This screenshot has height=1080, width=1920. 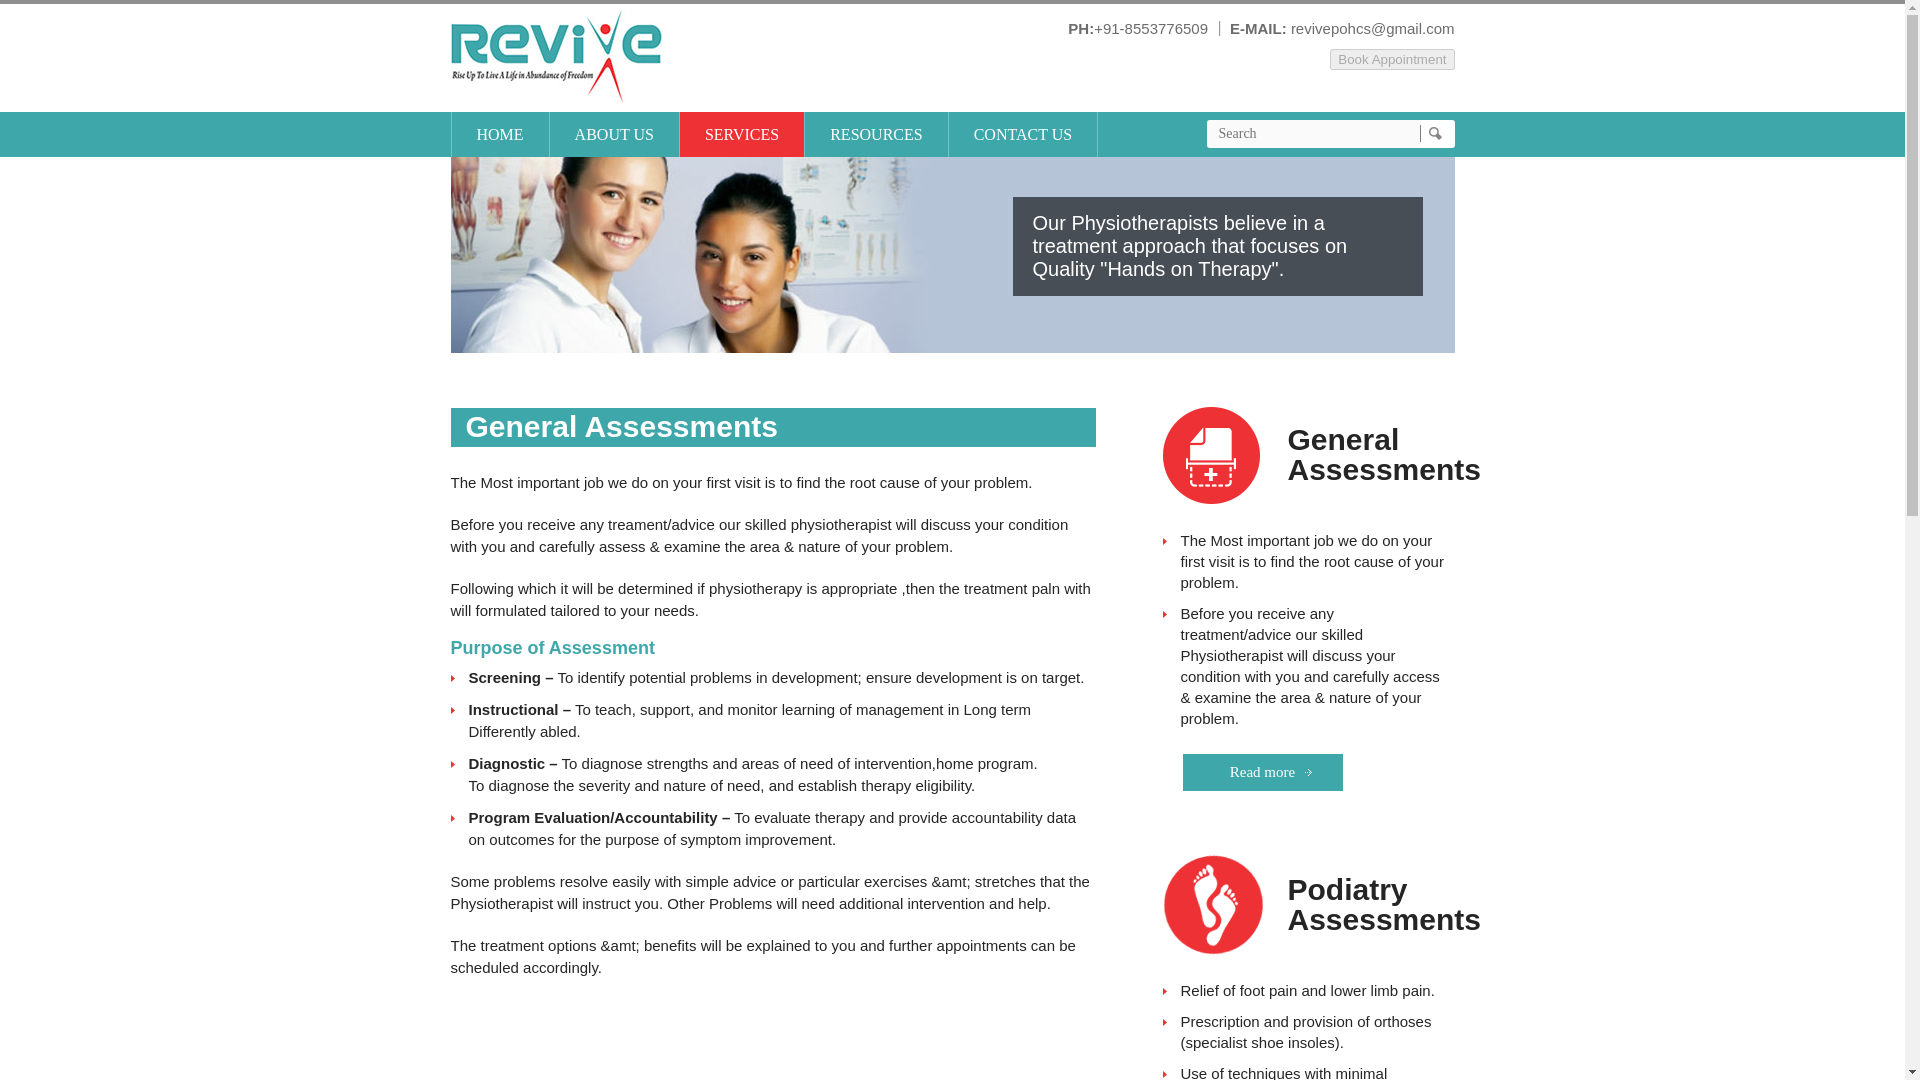 What do you see at coordinates (1392, 59) in the screenshot?
I see `Book Appointment` at bounding box center [1392, 59].